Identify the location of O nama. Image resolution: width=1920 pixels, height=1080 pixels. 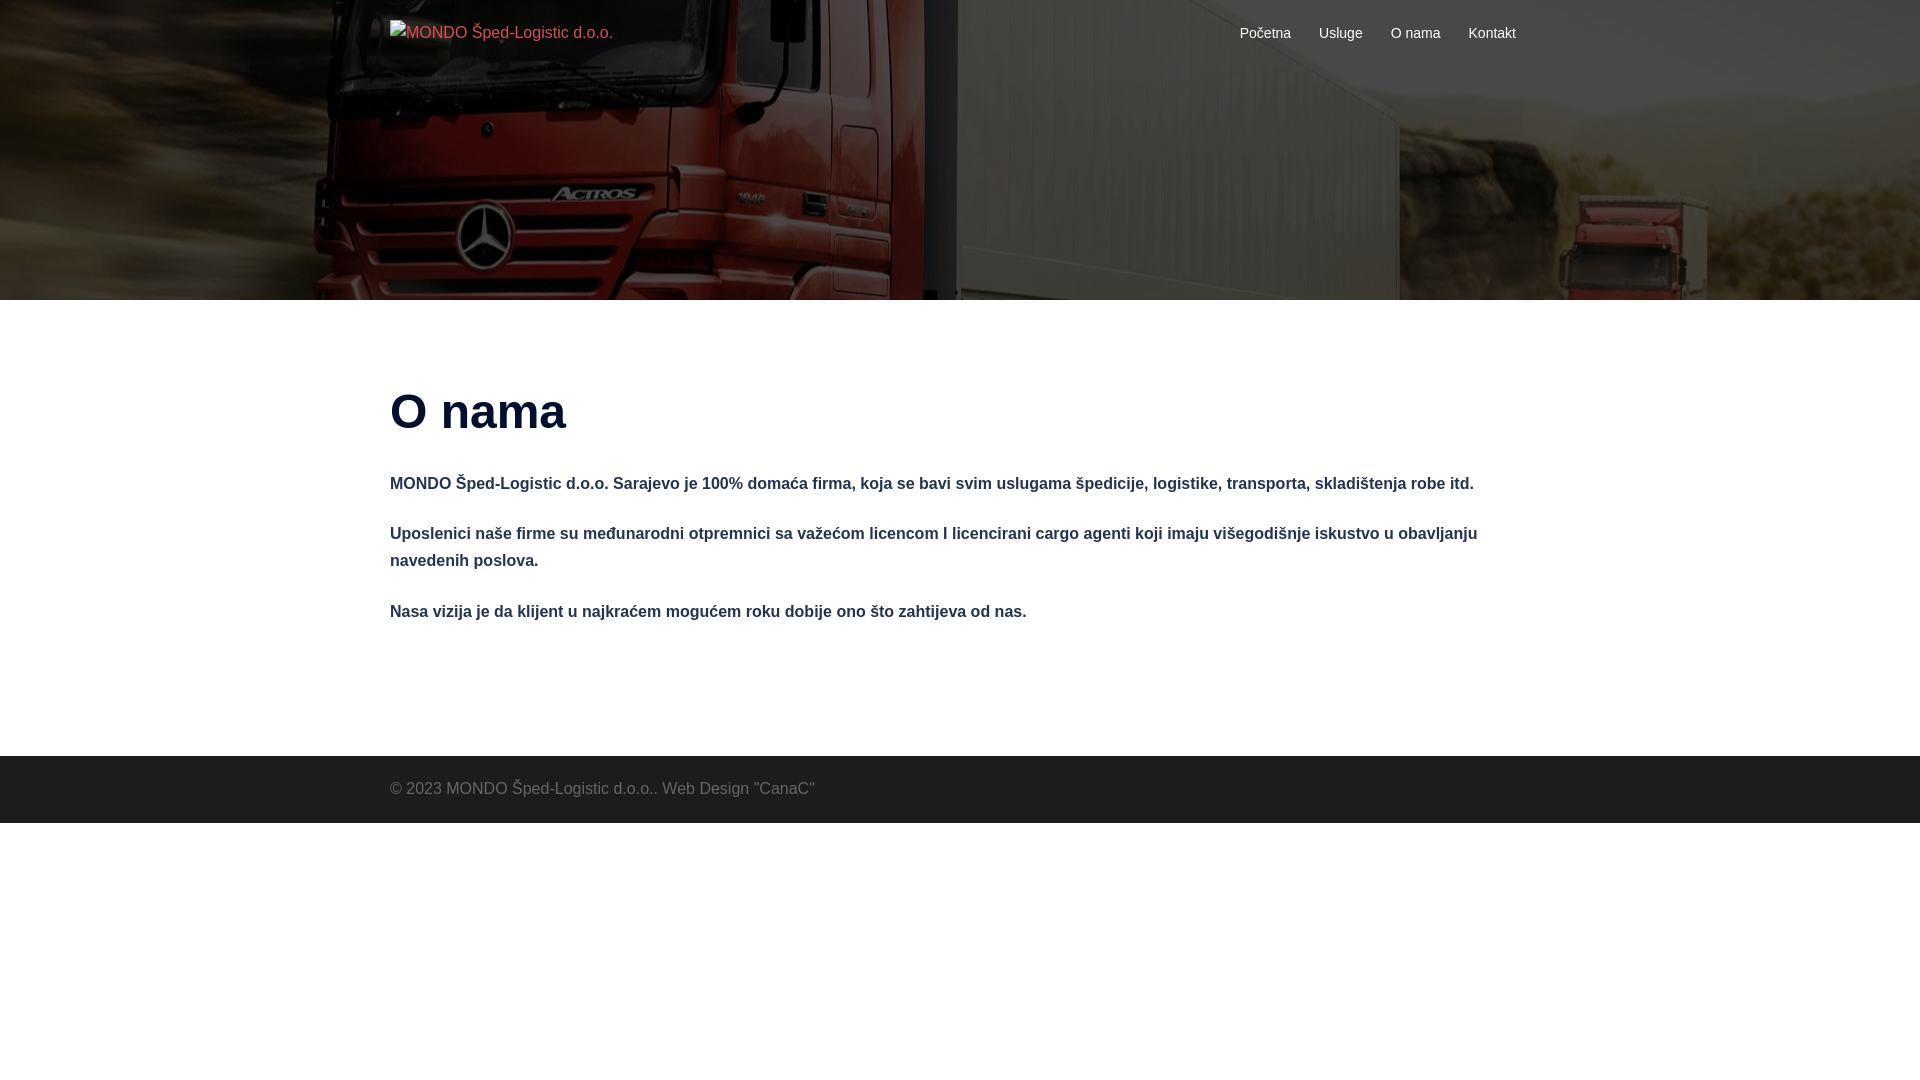
(1416, 34).